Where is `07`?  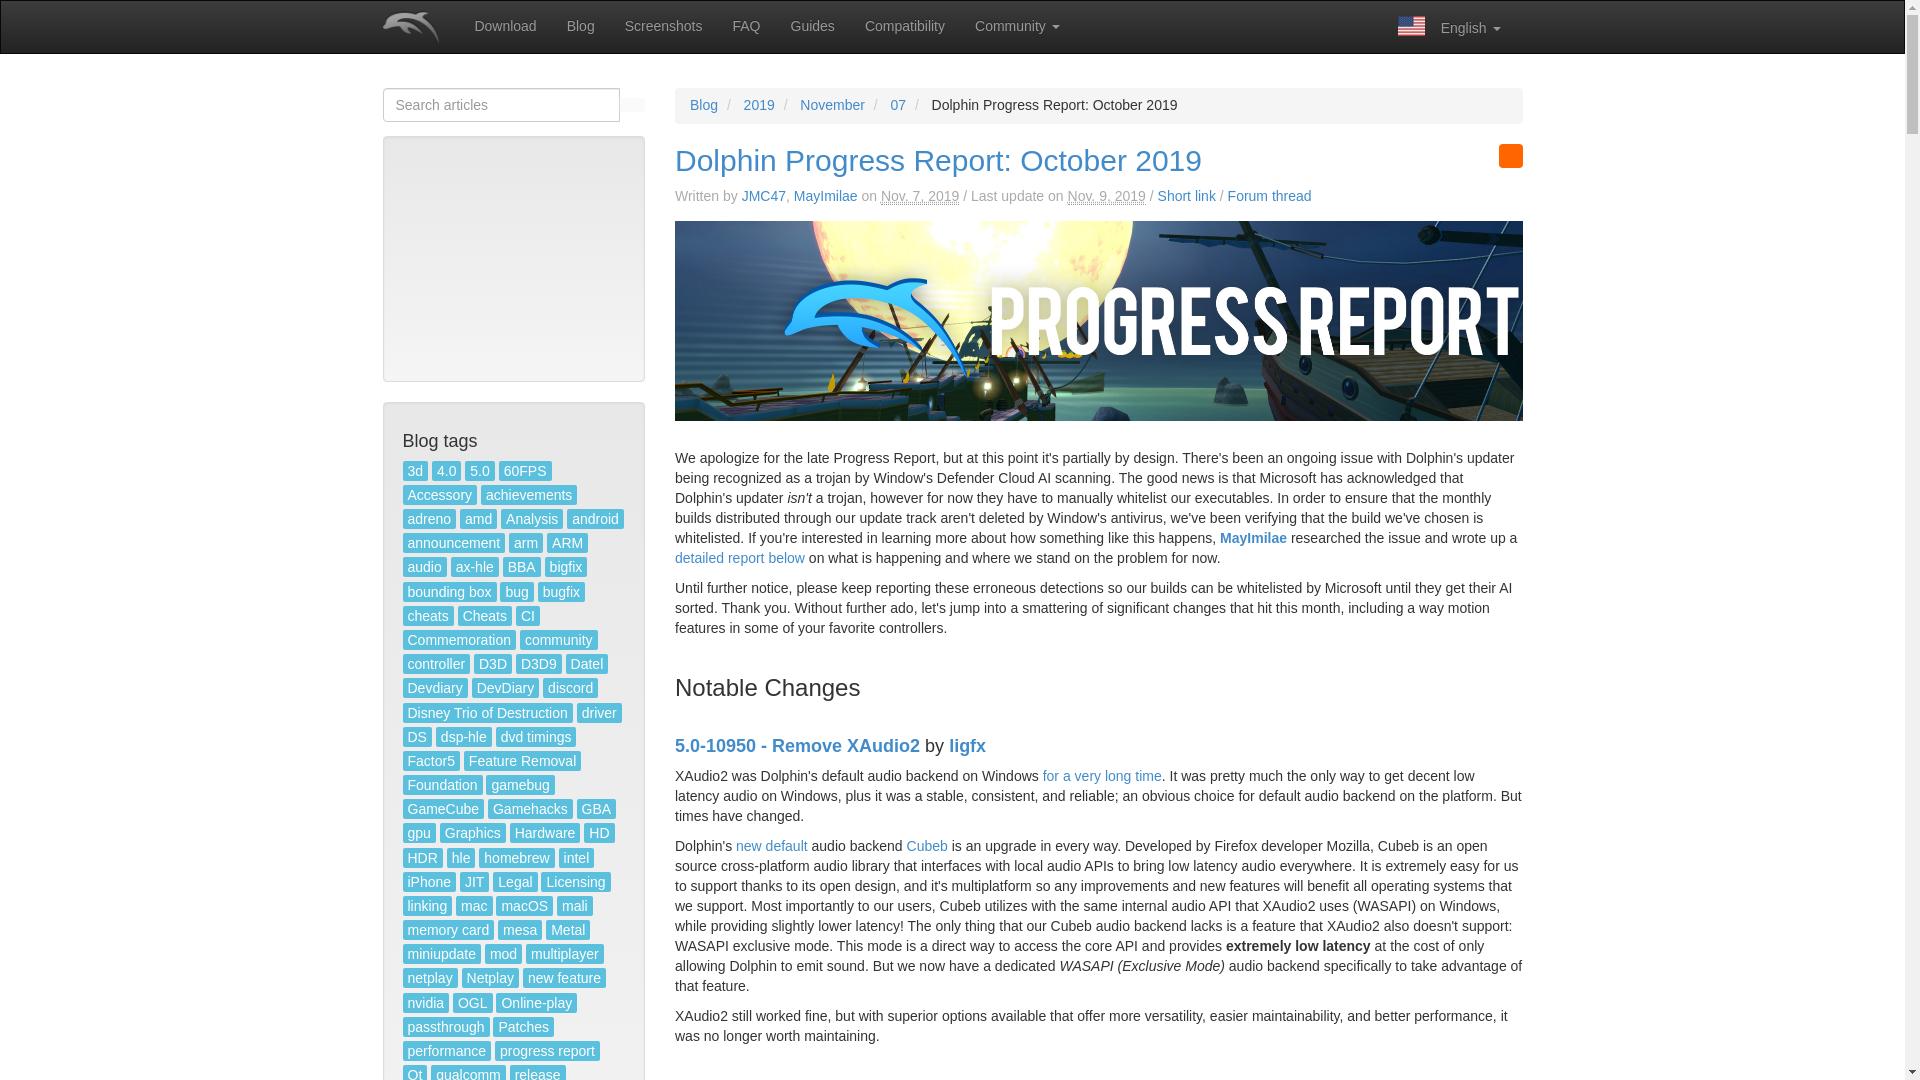 07 is located at coordinates (898, 105).